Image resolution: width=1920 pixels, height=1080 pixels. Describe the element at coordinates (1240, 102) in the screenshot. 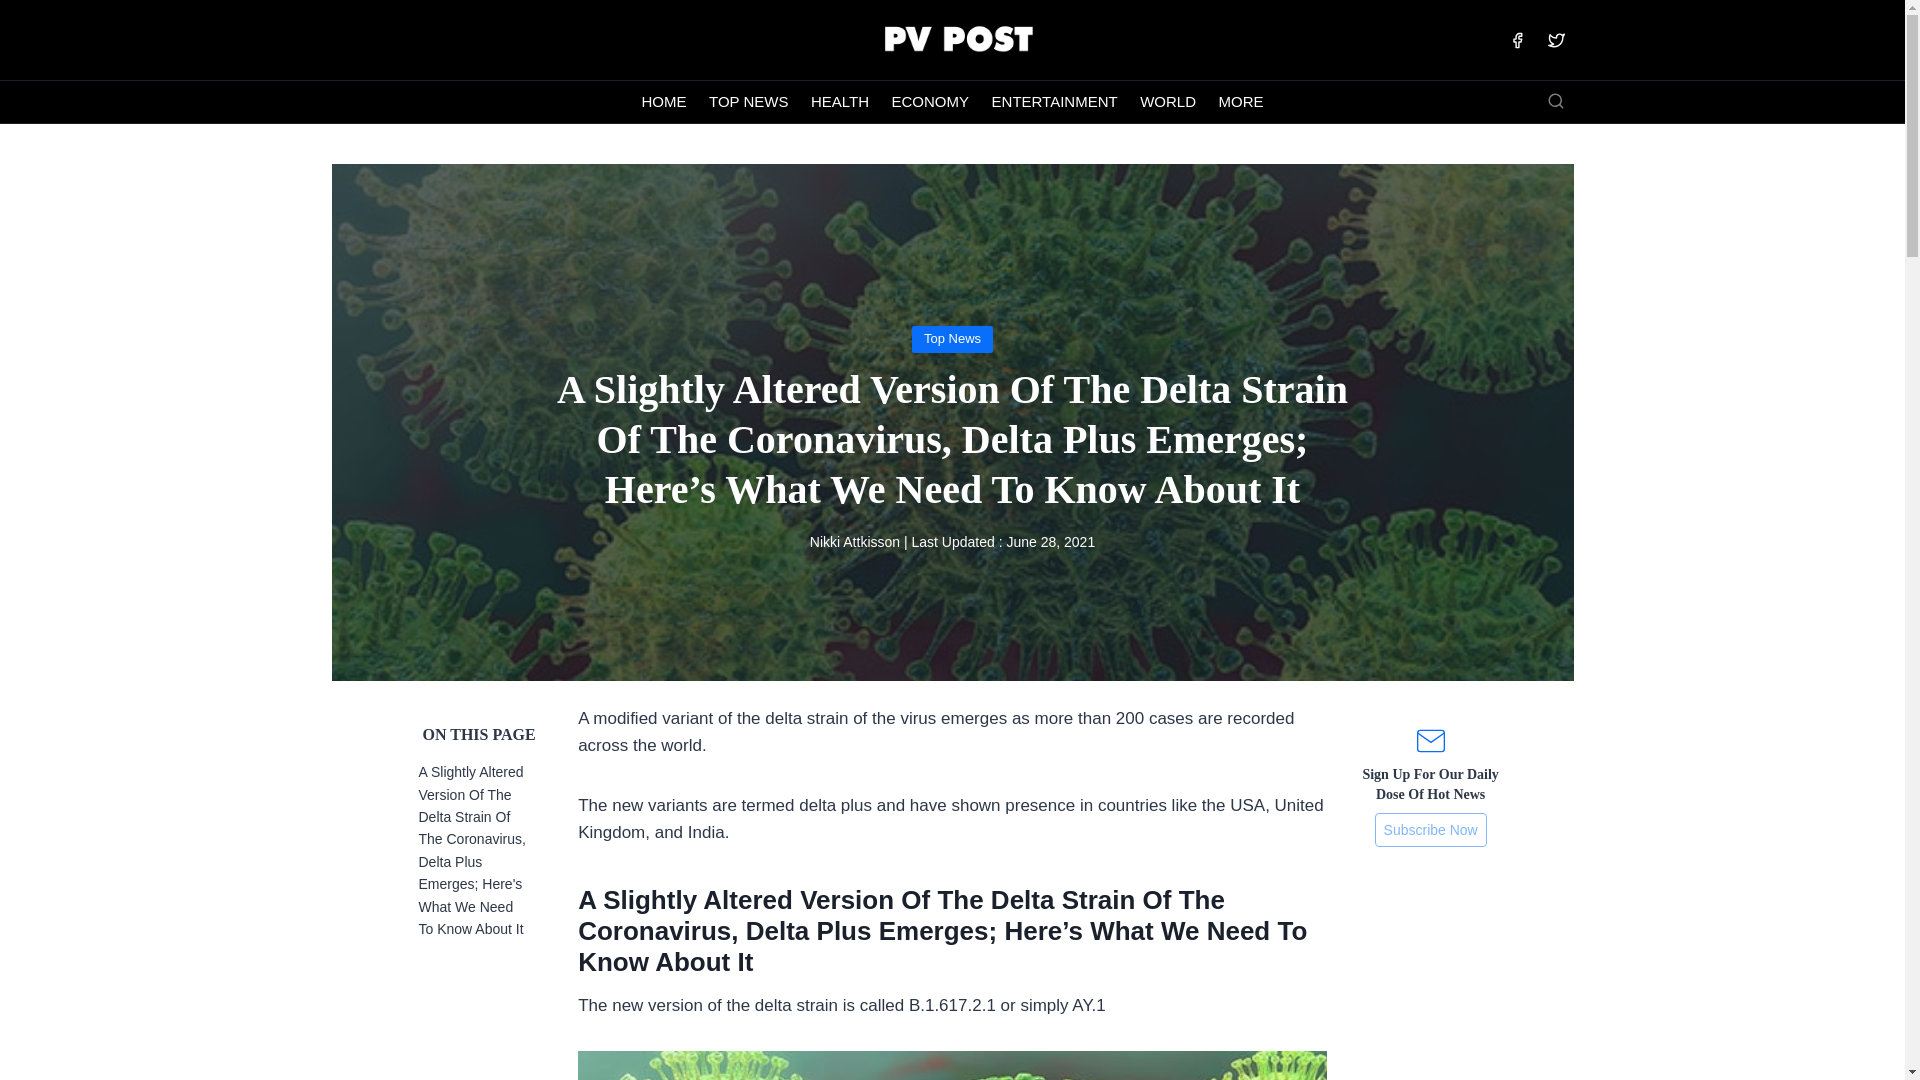

I see `MORE` at that location.